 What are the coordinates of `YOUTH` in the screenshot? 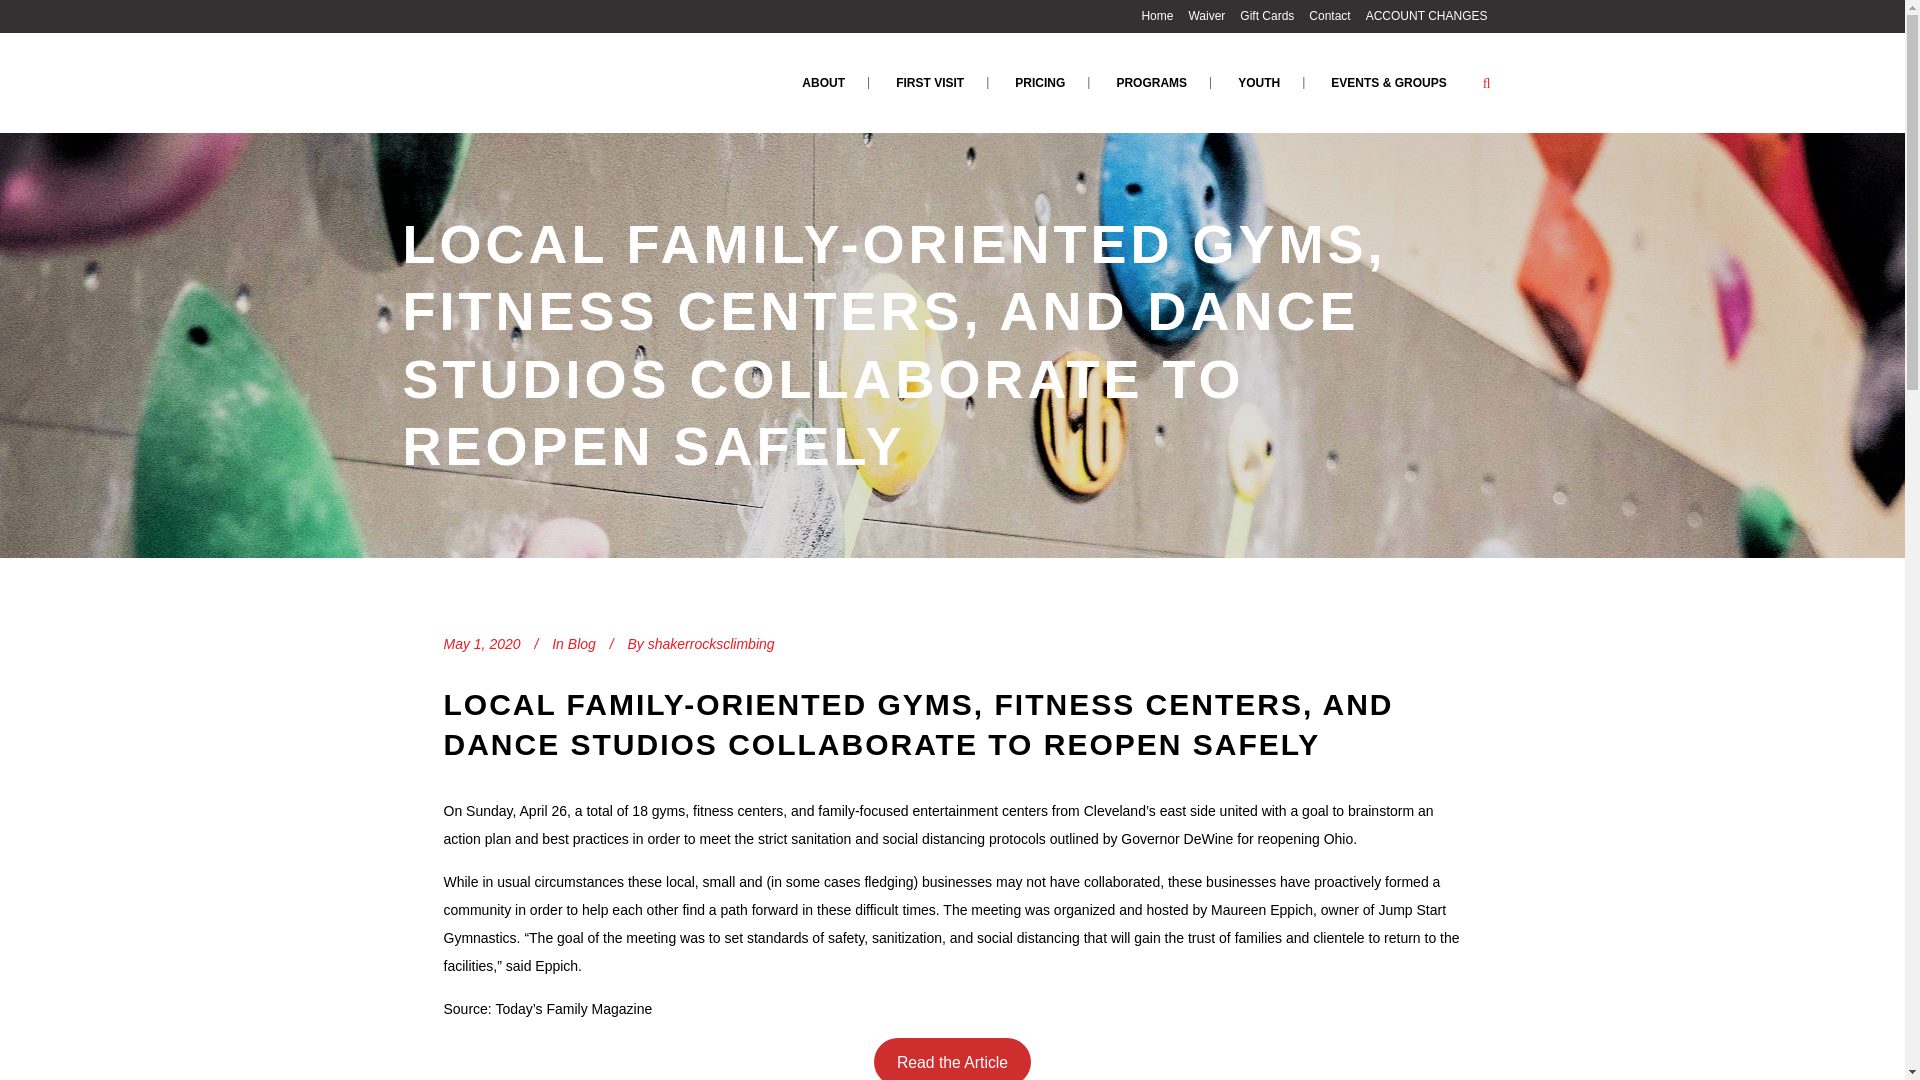 It's located at (1258, 82).